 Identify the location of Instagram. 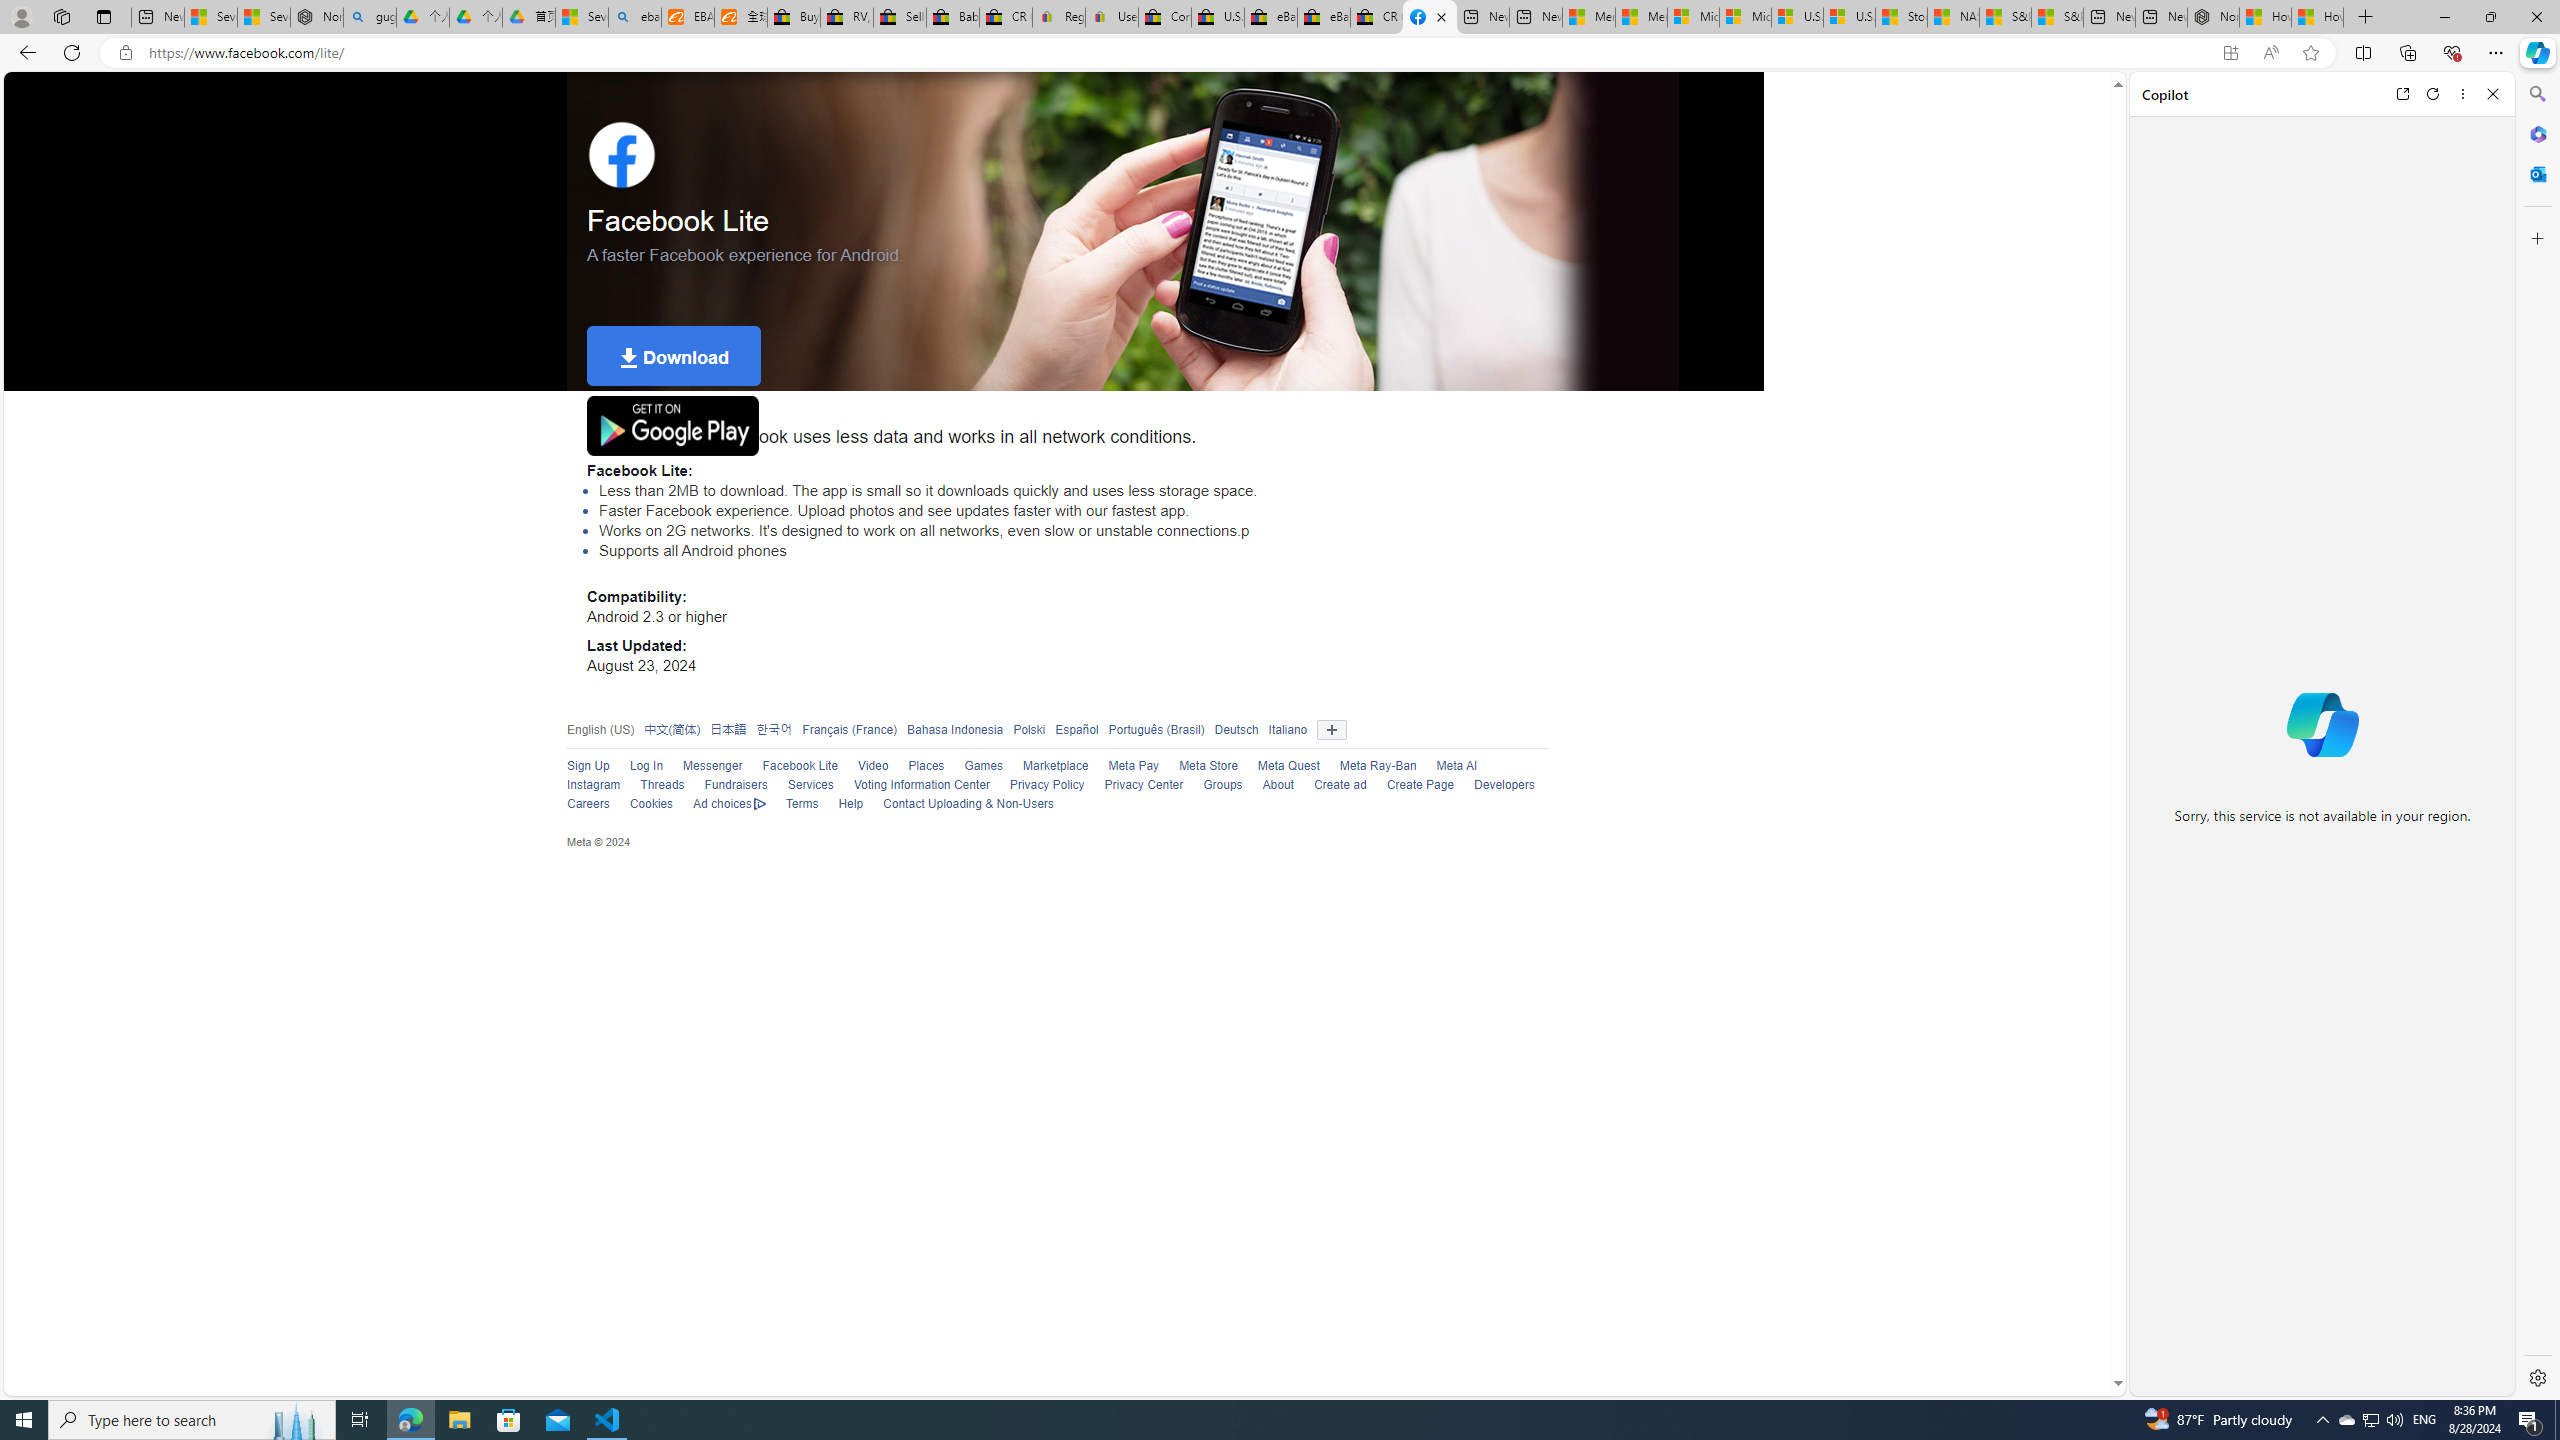
(594, 785).